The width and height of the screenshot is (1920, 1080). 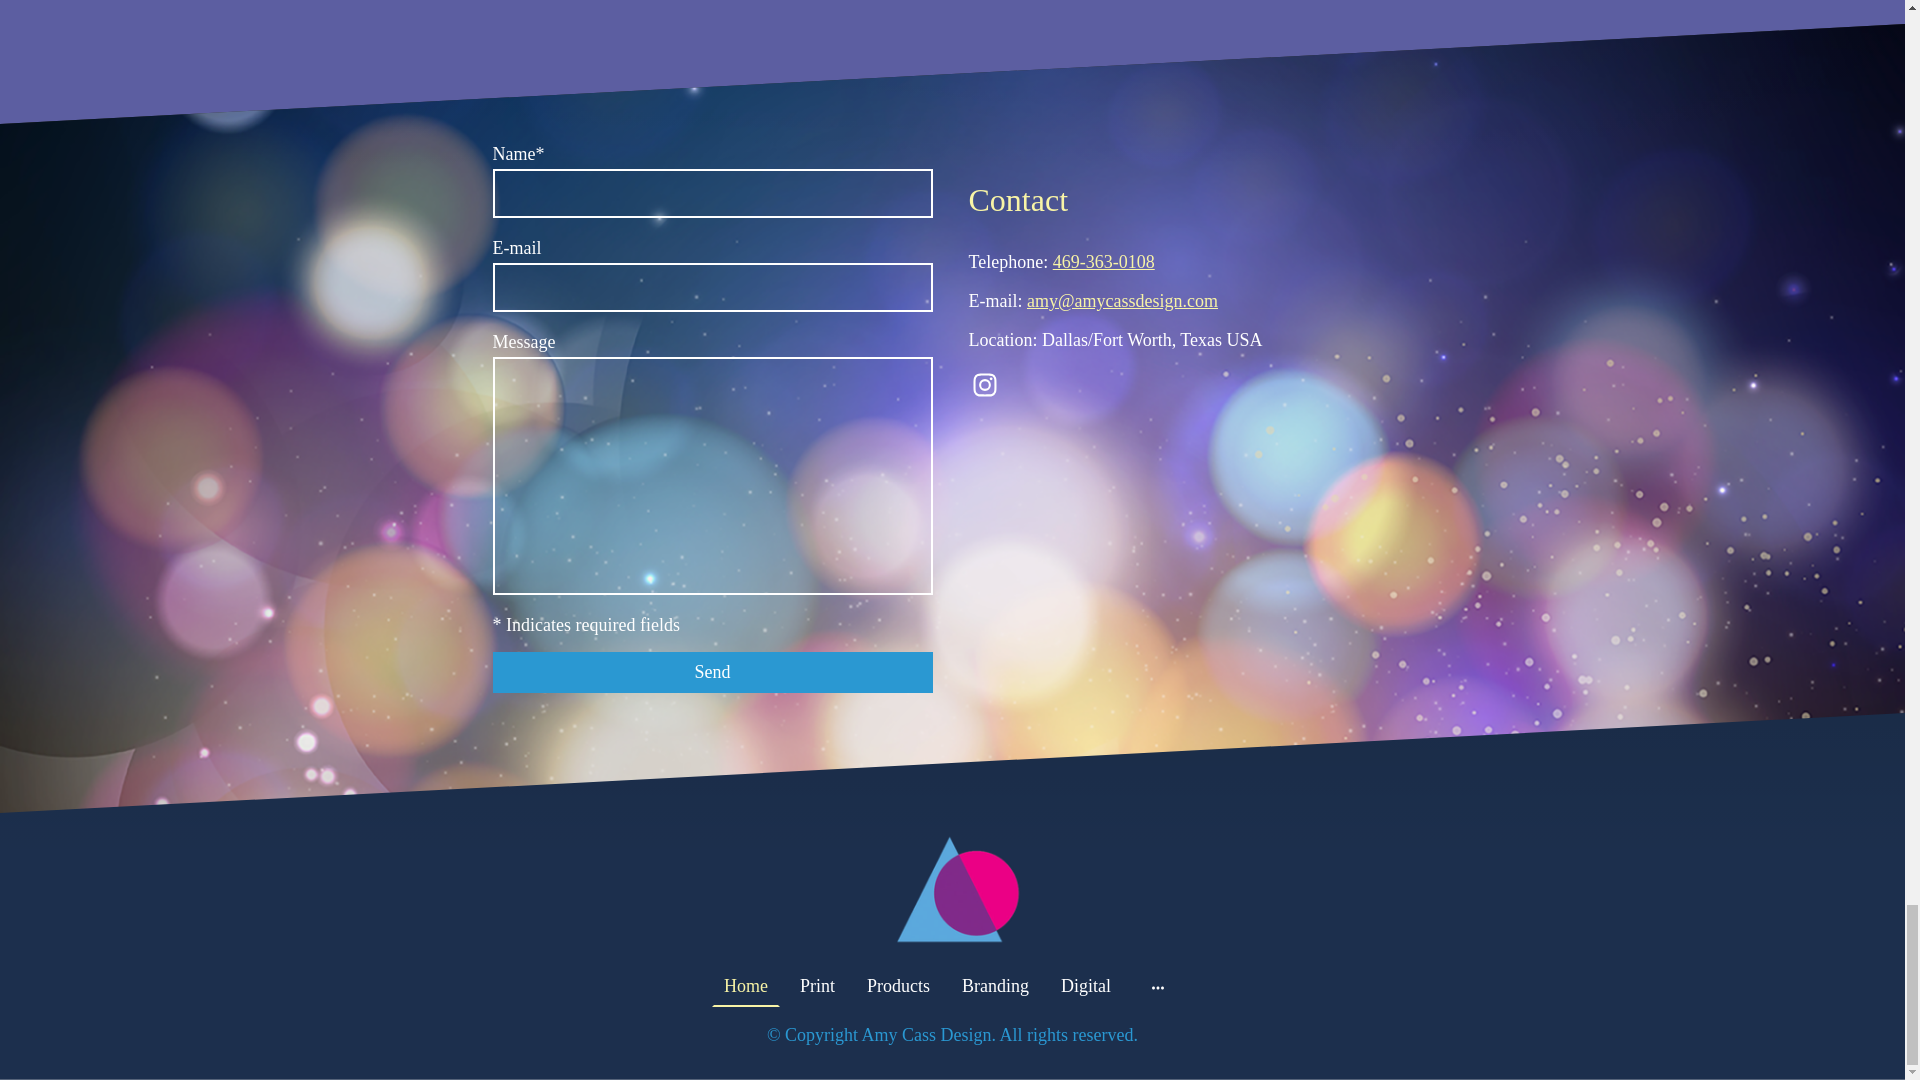 What do you see at coordinates (995, 986) in the screenshot?
I see `Branding` at bounding box center [995, 986].